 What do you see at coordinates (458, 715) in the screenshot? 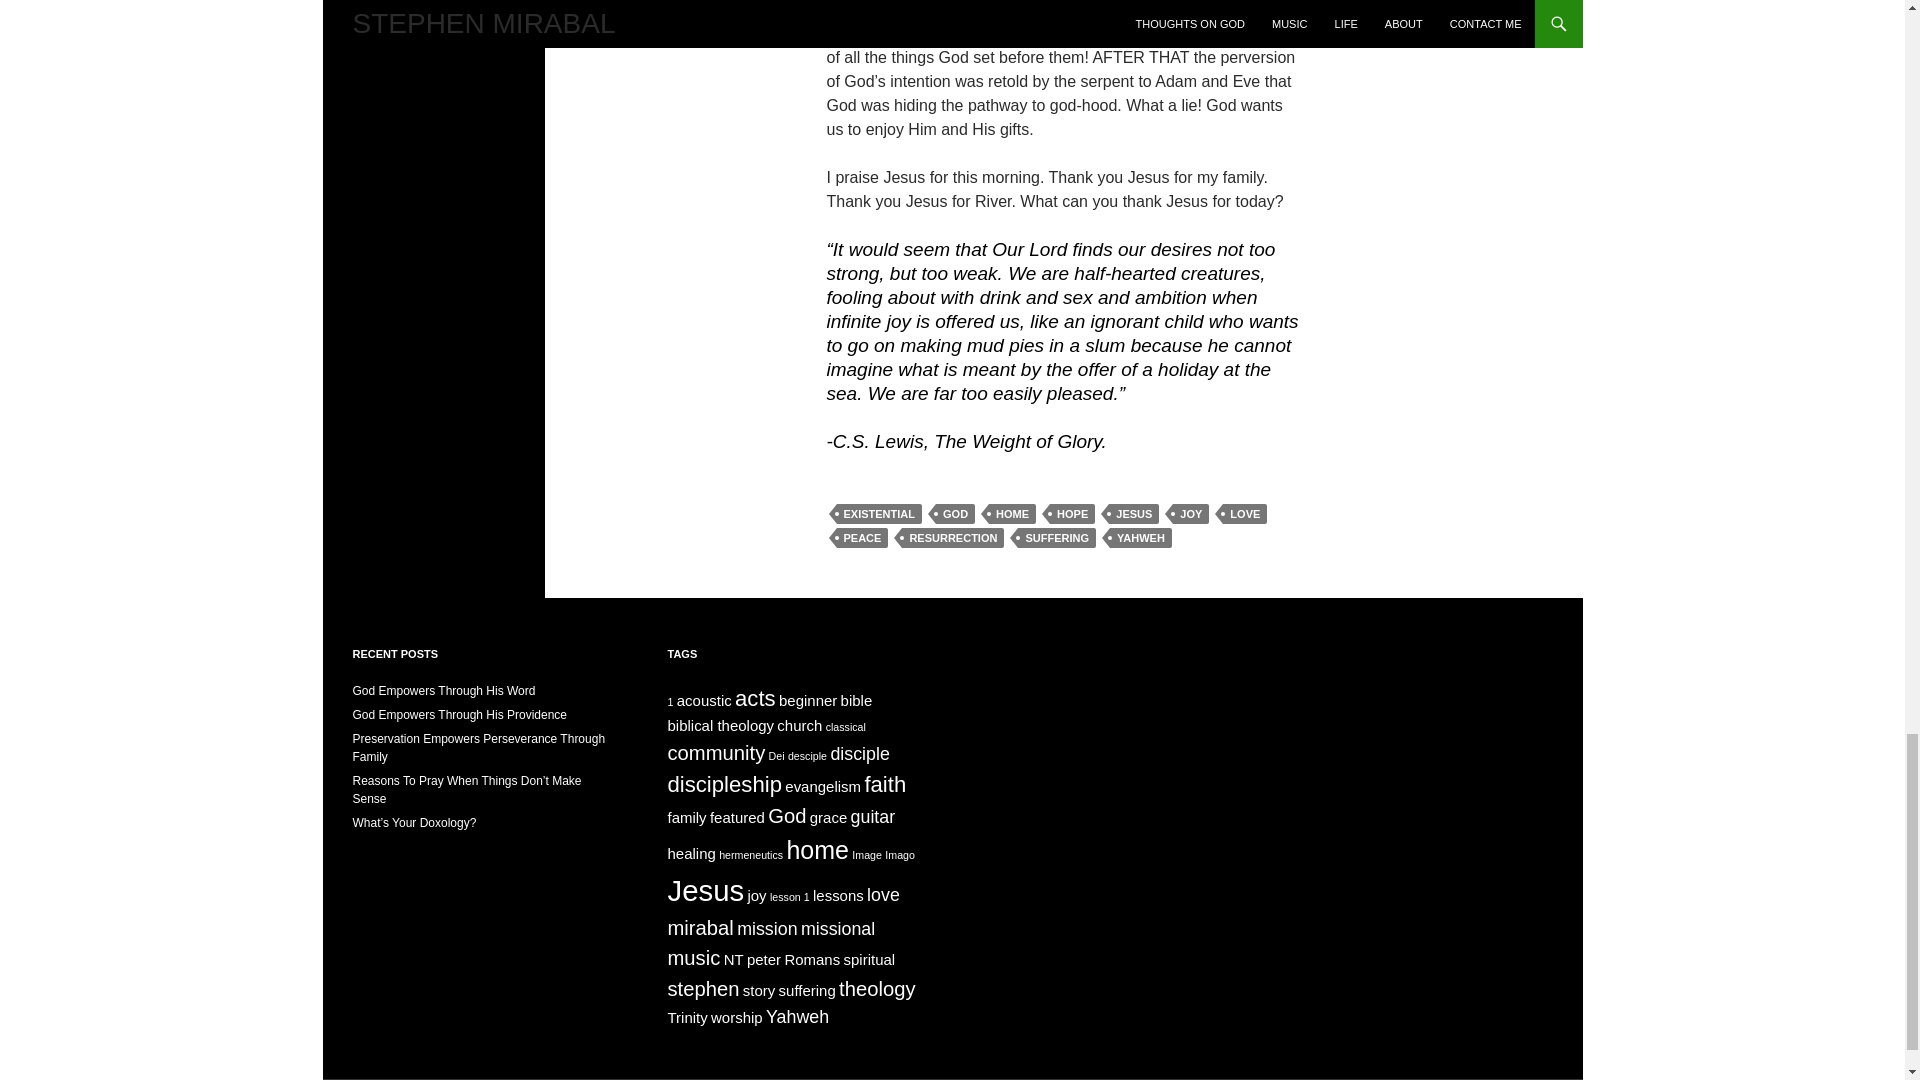
I see `God Empowers Through His Providence` at bounding box center [458, 715].